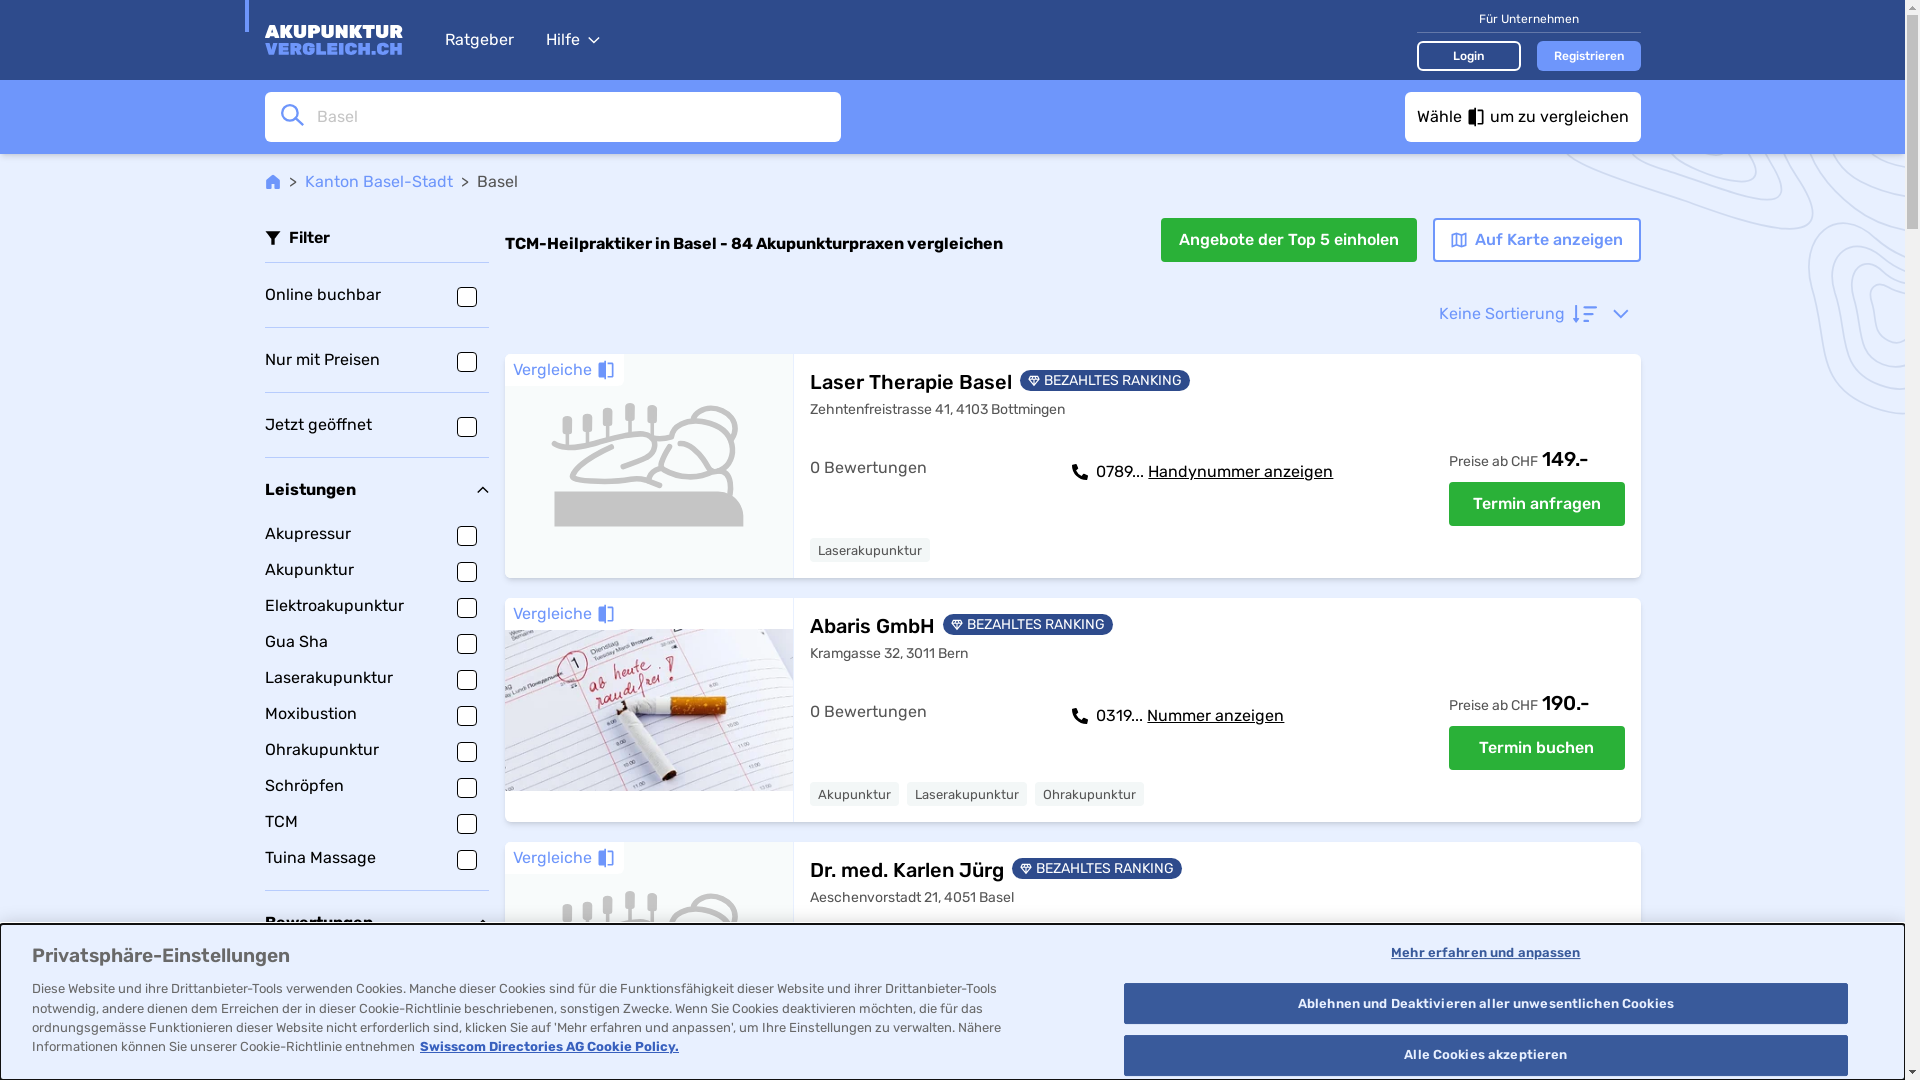  What do you see at coordinates (1288, 240) in the screenshot?
I see `Angebote der Top 5 einholen` at bounding box center [1288, 240].